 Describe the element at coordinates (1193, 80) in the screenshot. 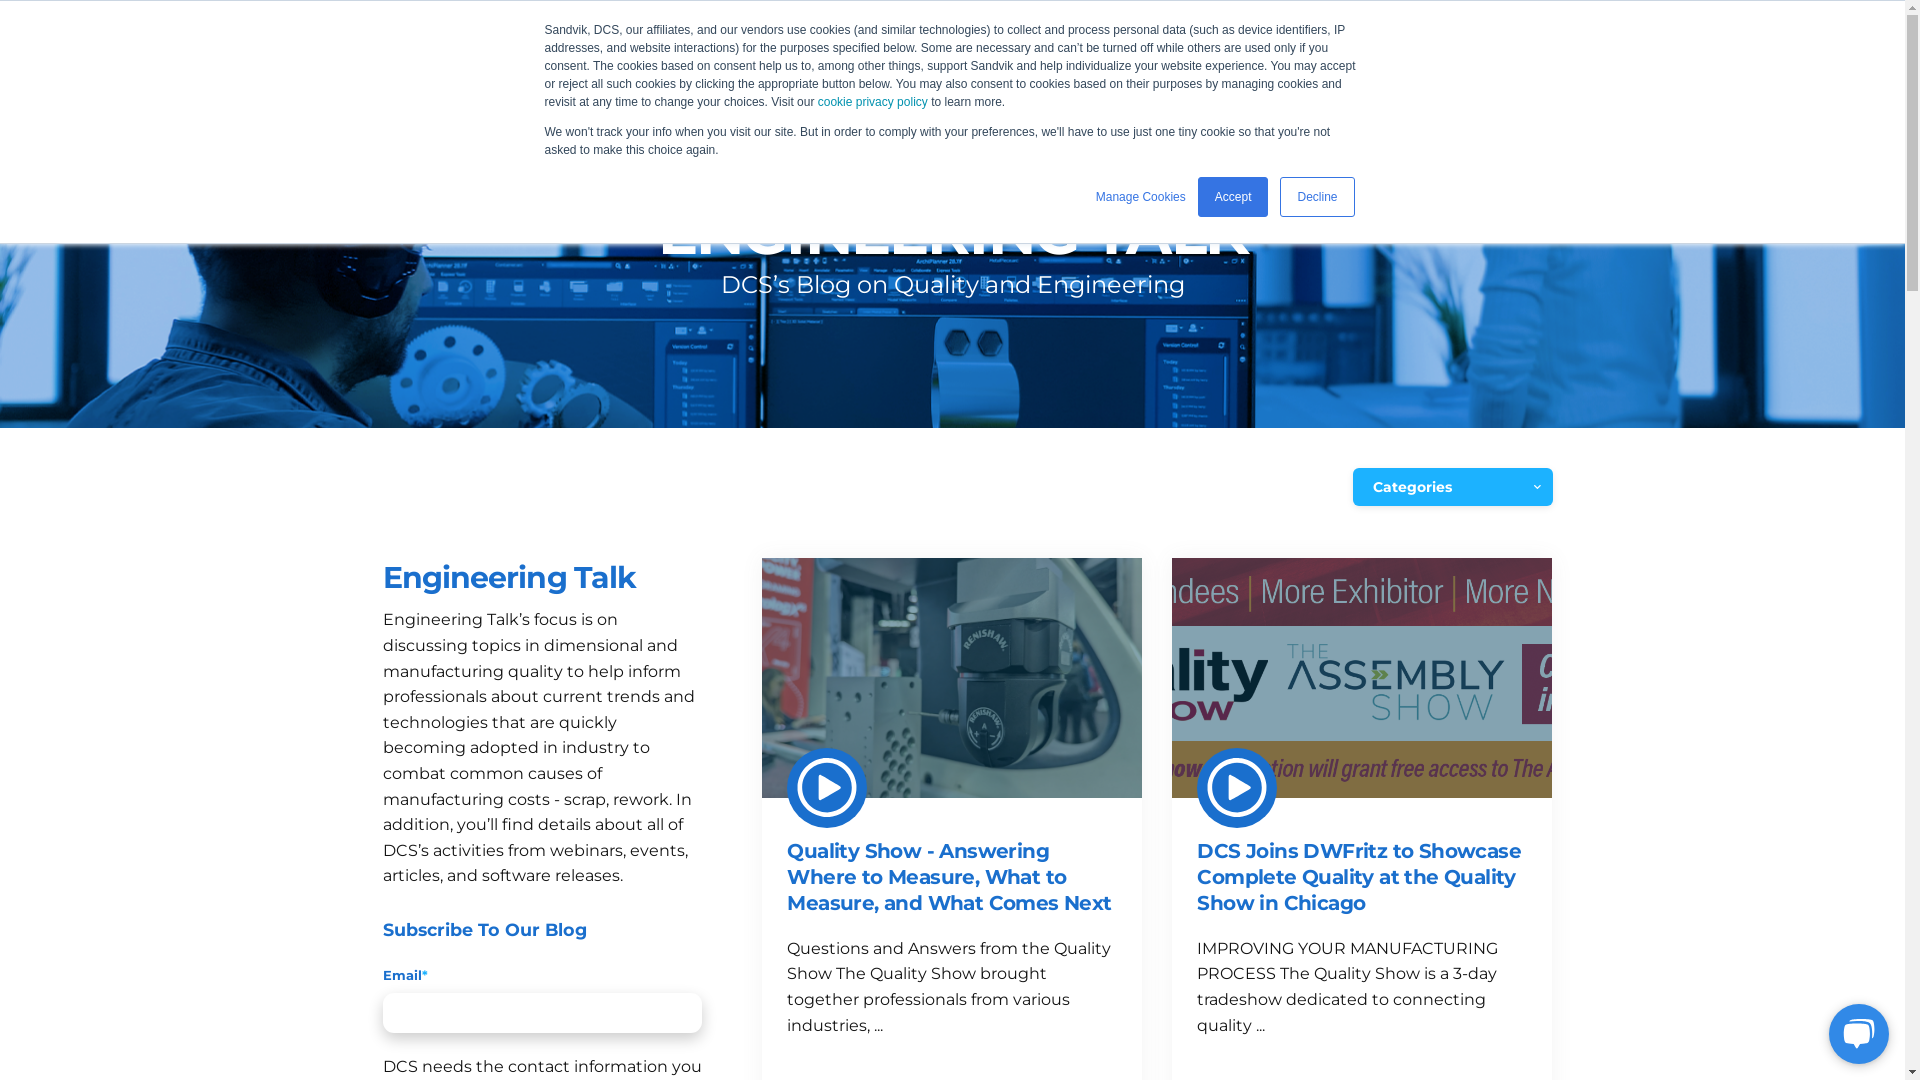

I see `Connect` at that location.